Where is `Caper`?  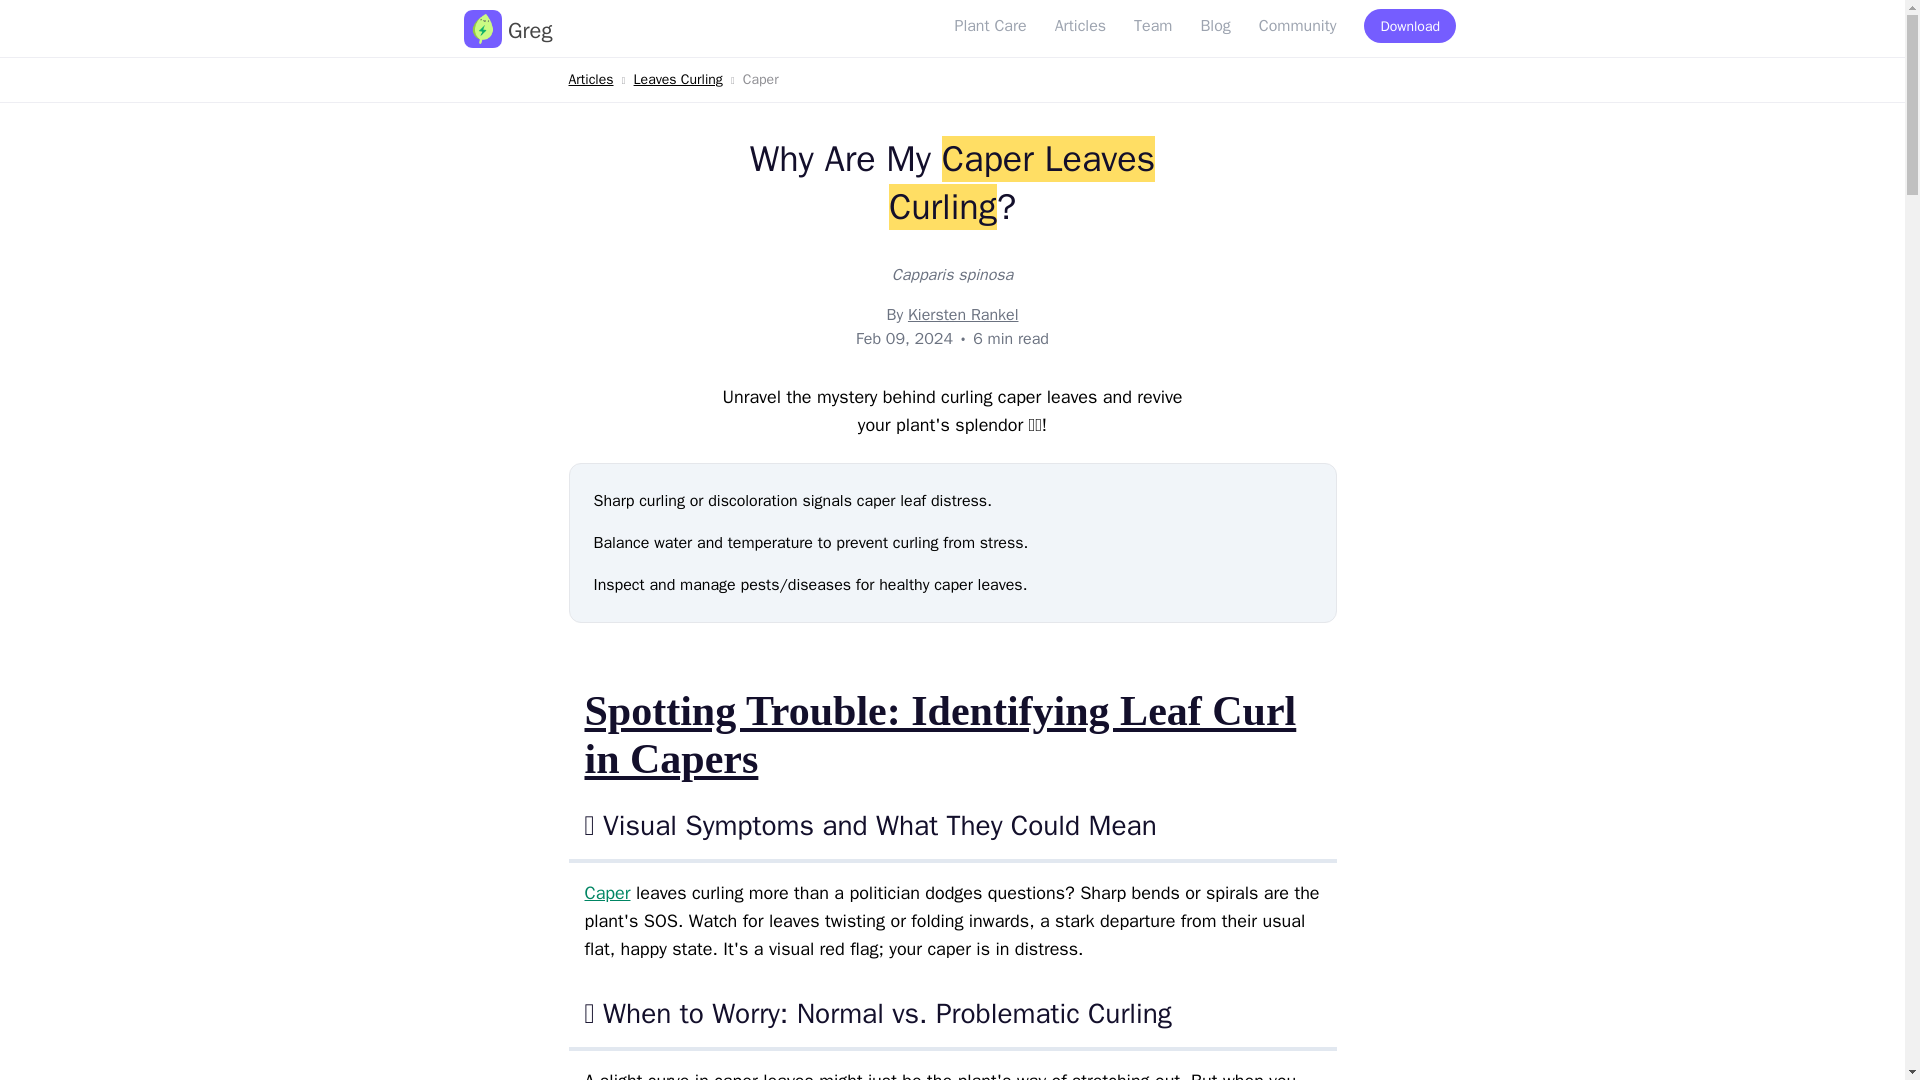 Caper is located at coordinates (606, 892).